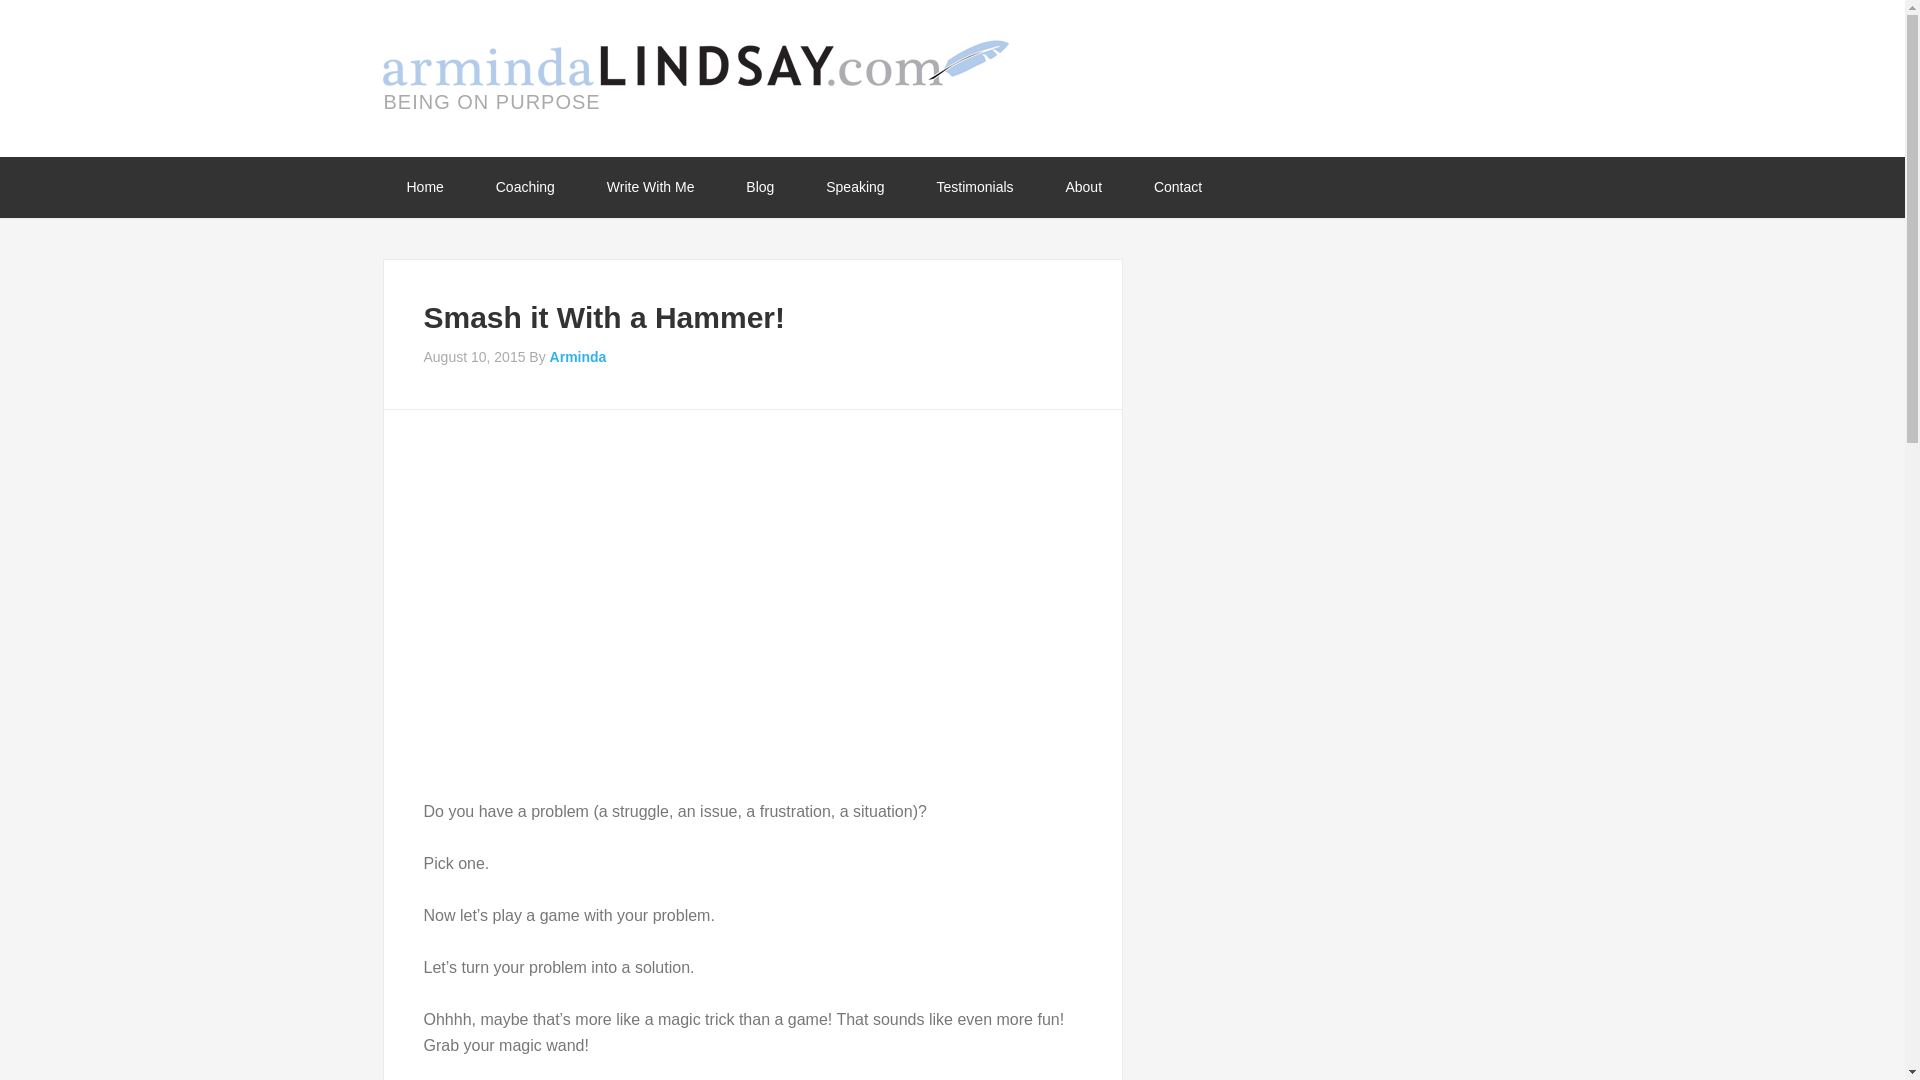  Describe the element at coordinates (424, 187) in the screenshot. I see `Home` at that location.